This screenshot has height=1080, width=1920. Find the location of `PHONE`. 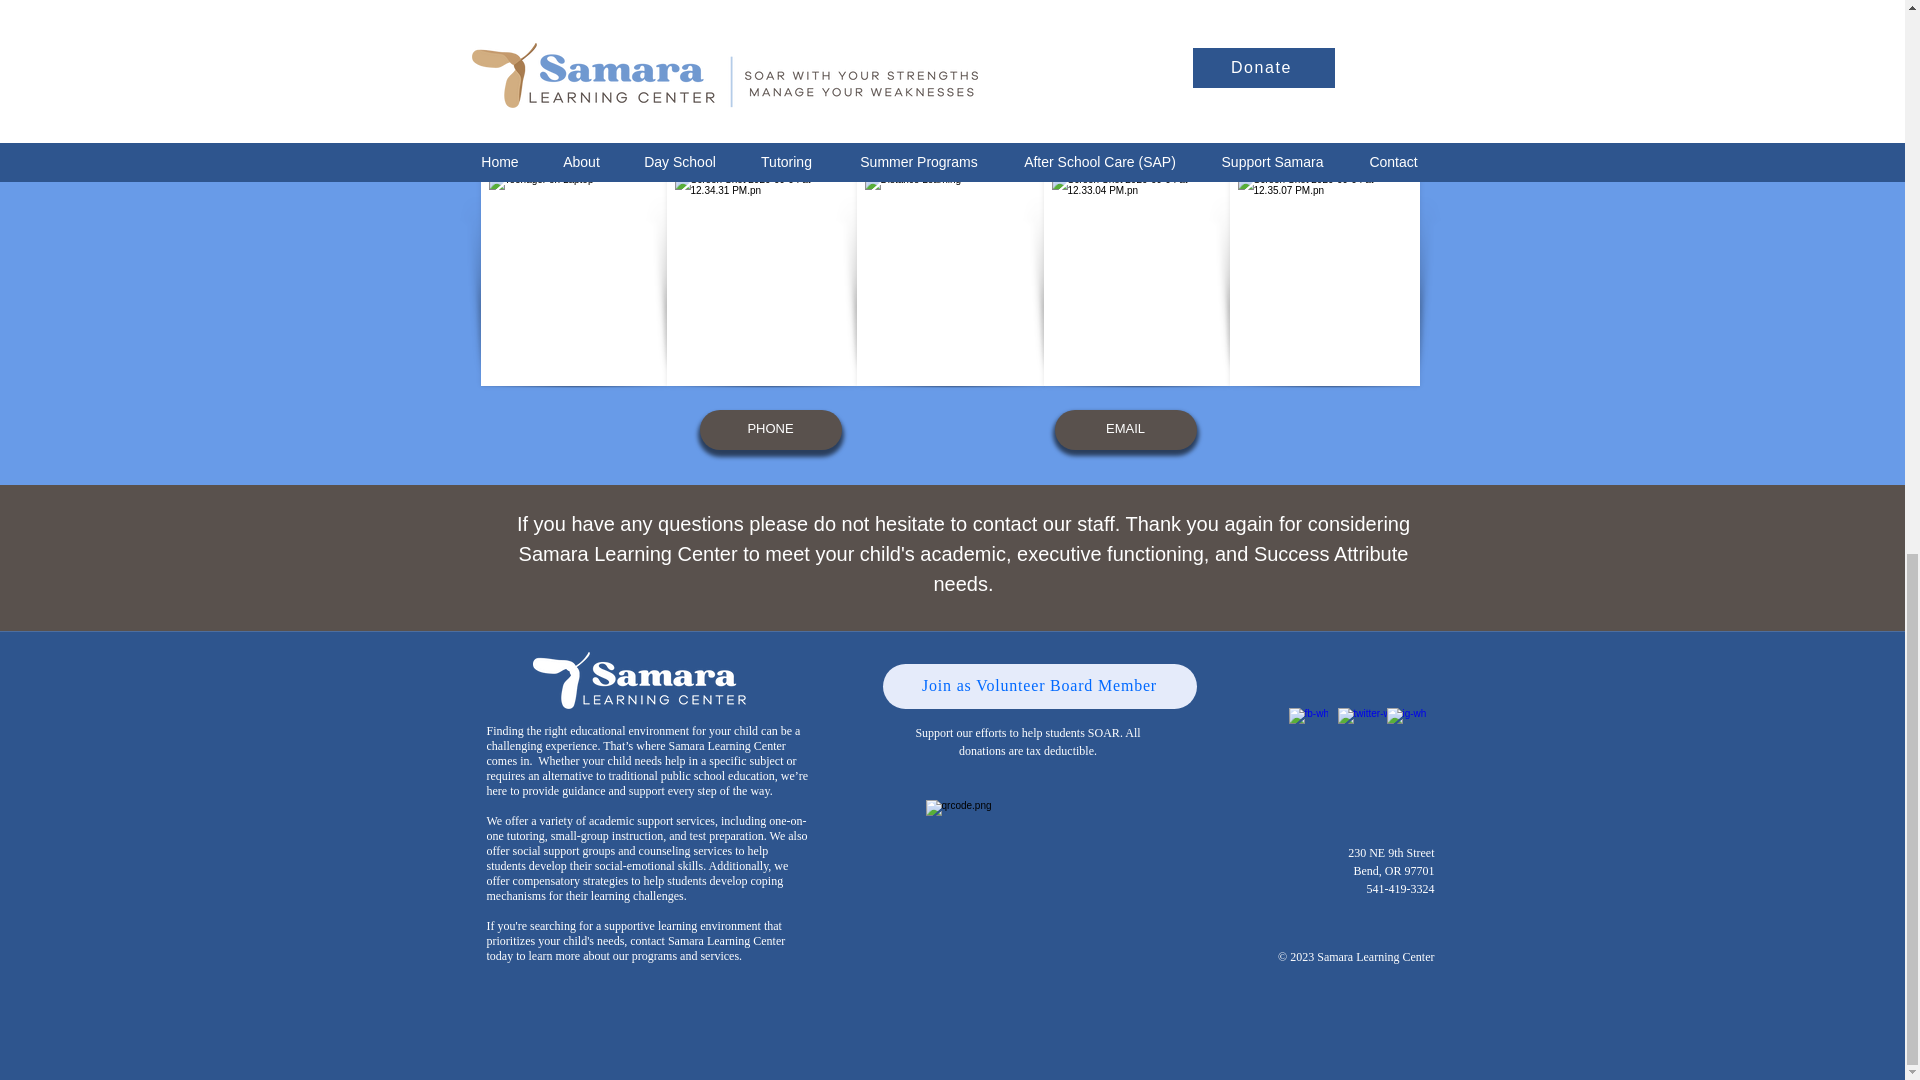

PHONE is located at coordinates (771, 430).